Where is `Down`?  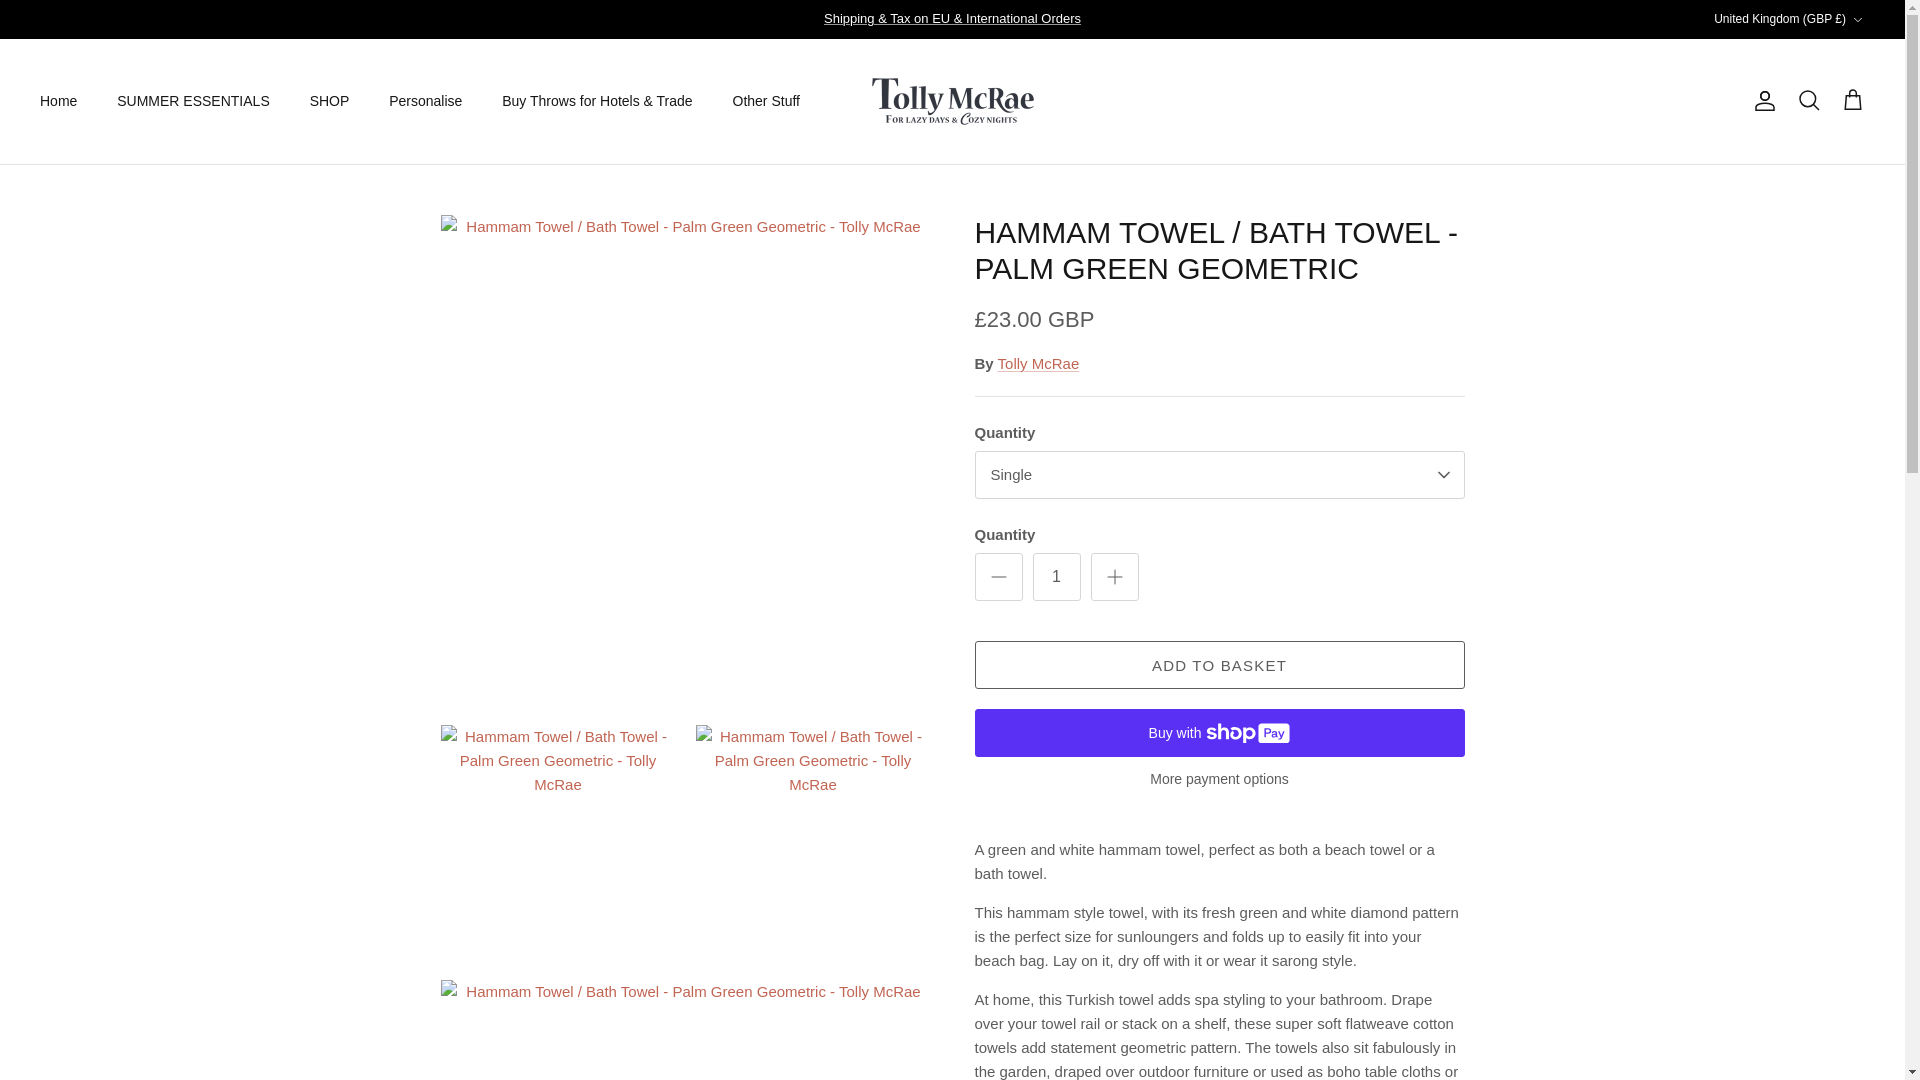
Down is located at coordinates (1857, 20).